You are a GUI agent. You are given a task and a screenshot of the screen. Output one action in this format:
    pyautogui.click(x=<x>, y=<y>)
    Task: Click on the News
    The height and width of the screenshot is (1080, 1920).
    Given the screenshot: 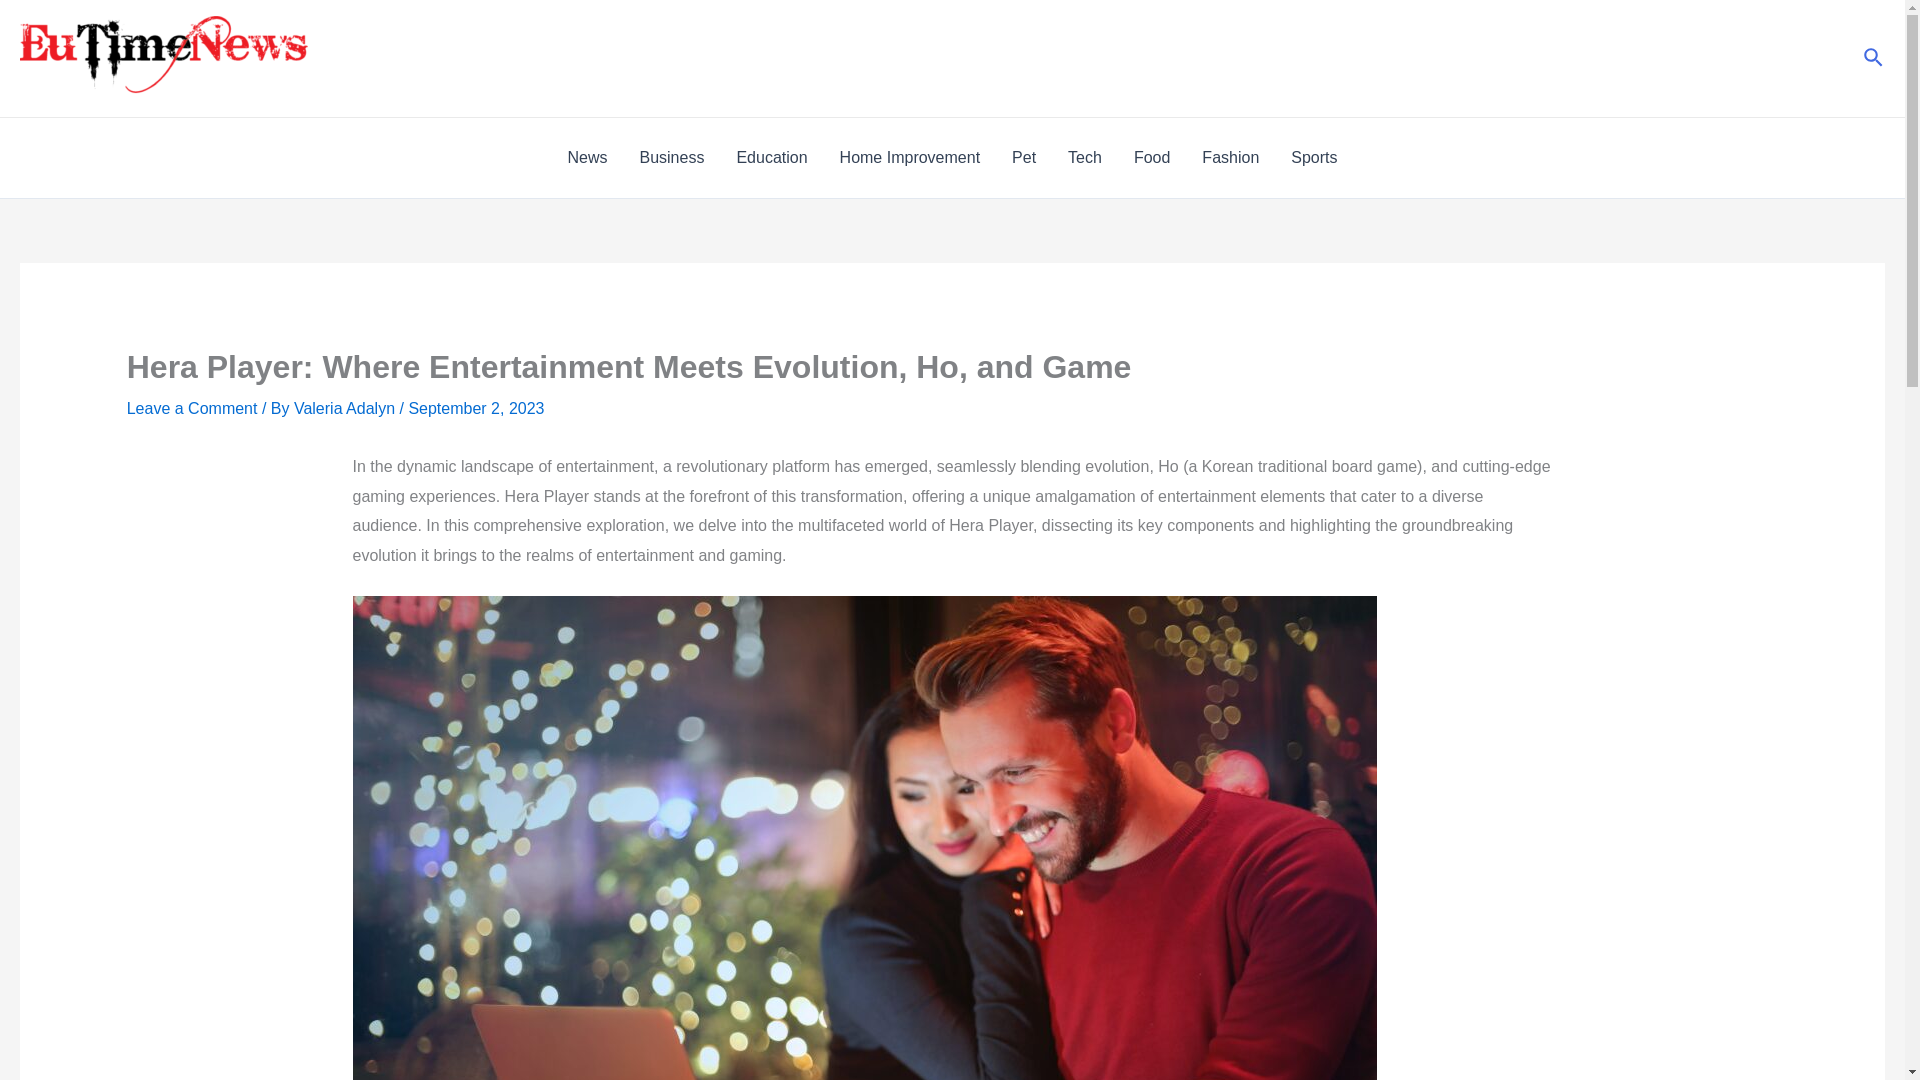 What is the action you would take?
    pyautogui.click(x=586, y=157)
    